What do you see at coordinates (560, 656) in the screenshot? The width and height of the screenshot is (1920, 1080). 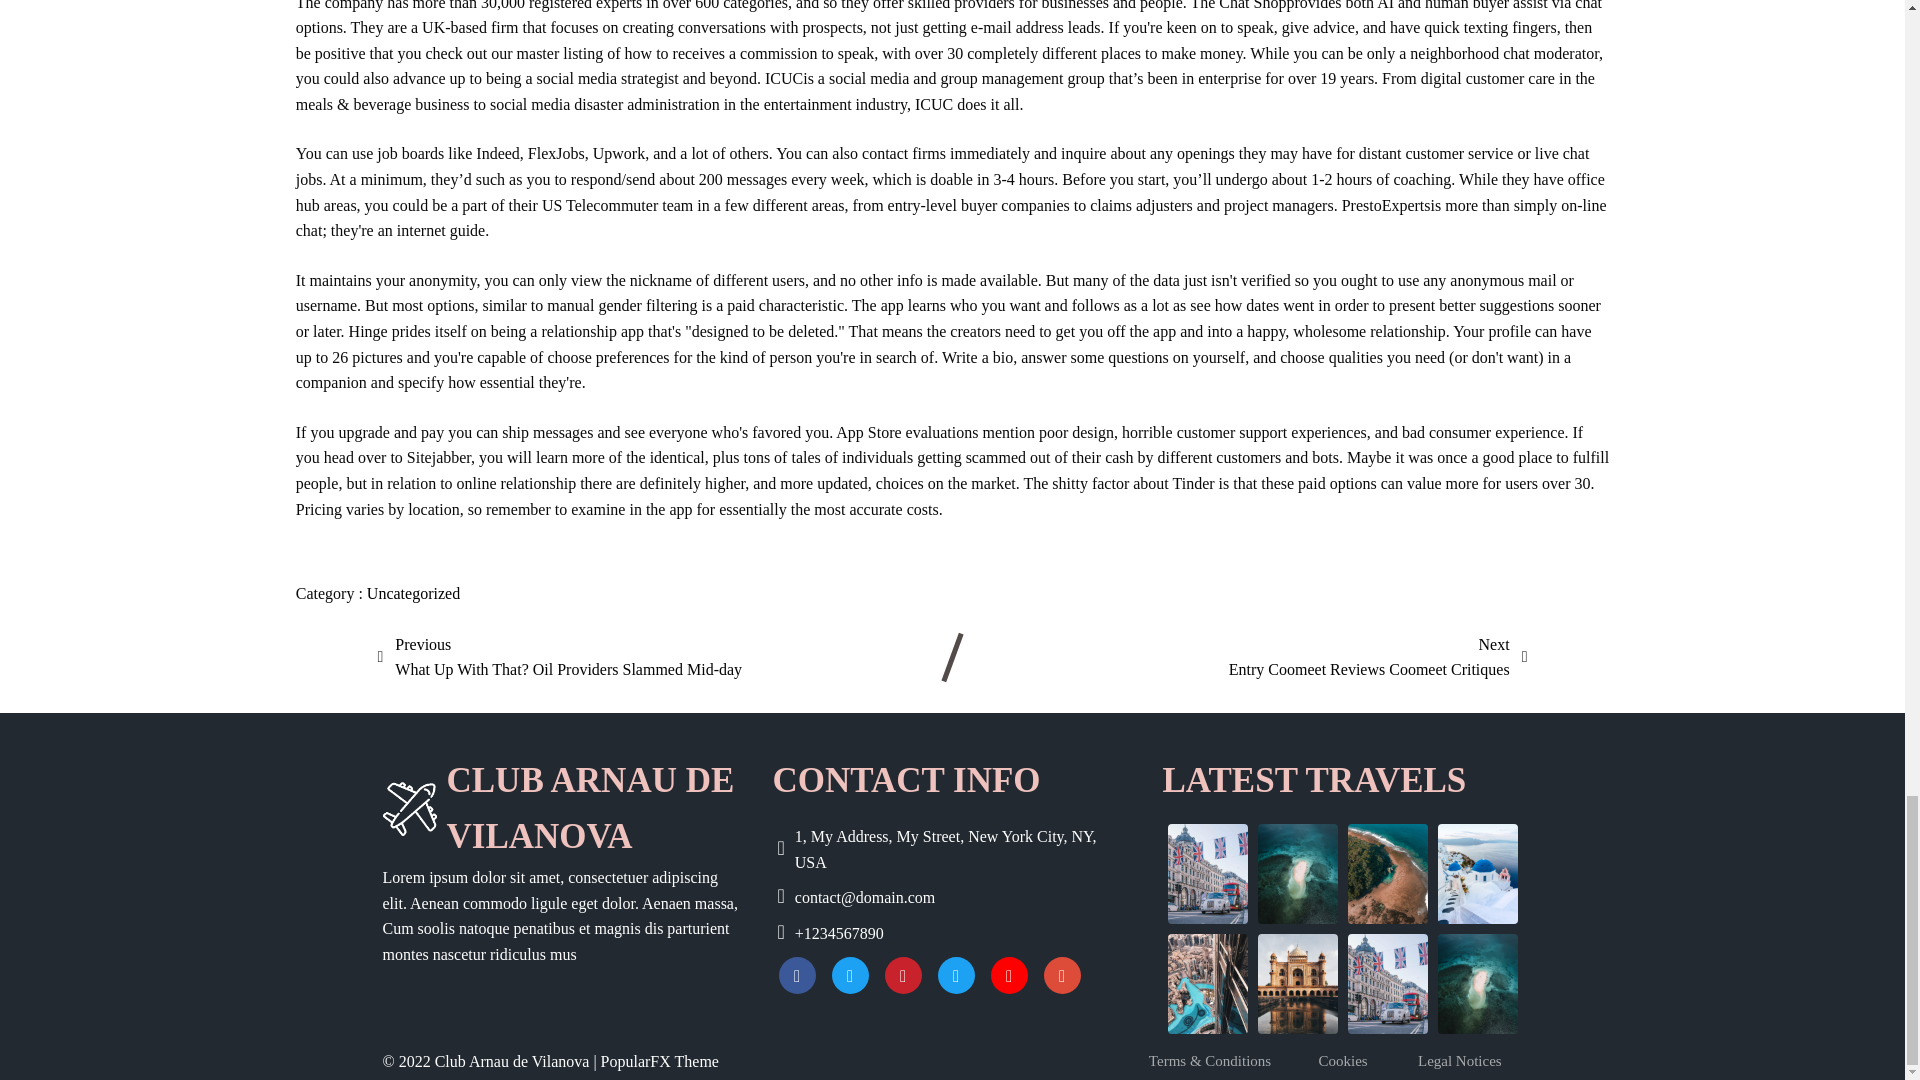 I see `CLUB ARNAU DE VILANOVA` at bounding box center [560, 656].